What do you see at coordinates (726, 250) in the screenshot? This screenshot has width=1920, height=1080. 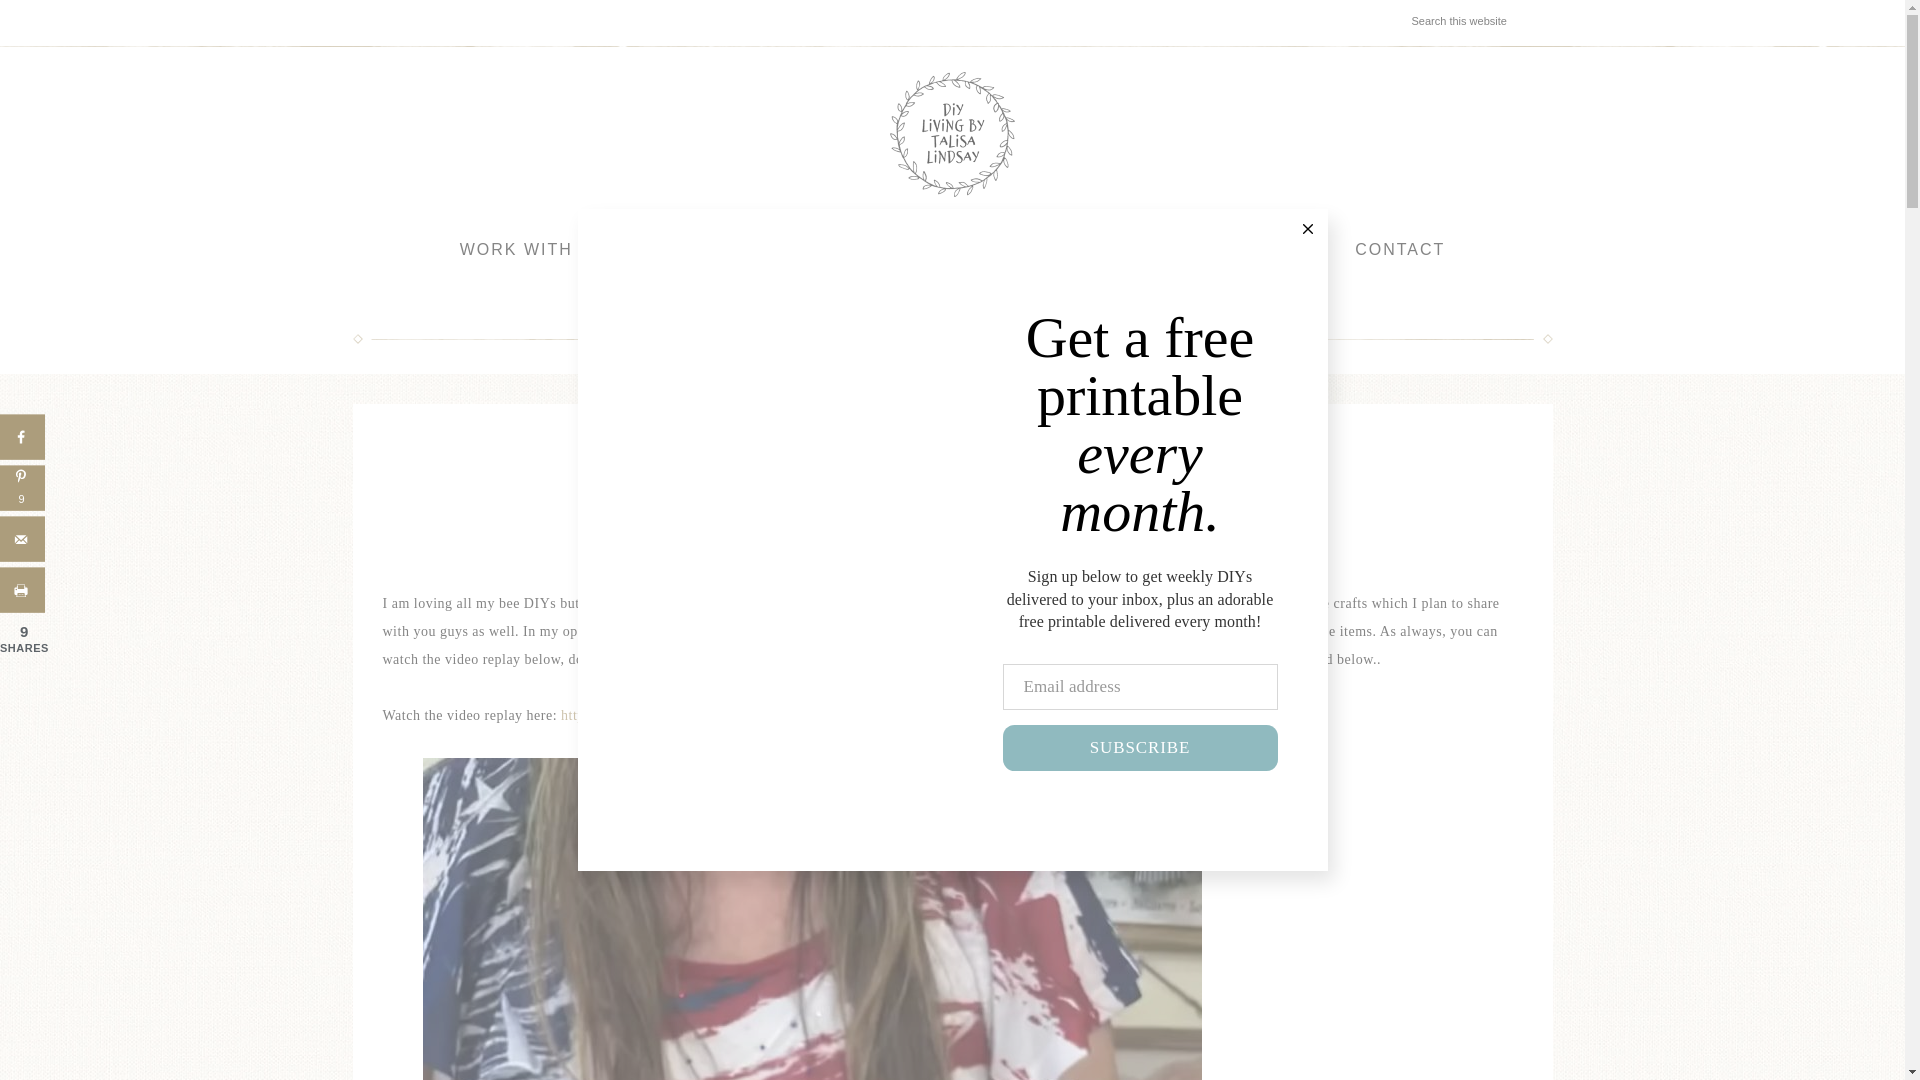 I see `DIY TUTORIALS` at bounding box center [726, 250].